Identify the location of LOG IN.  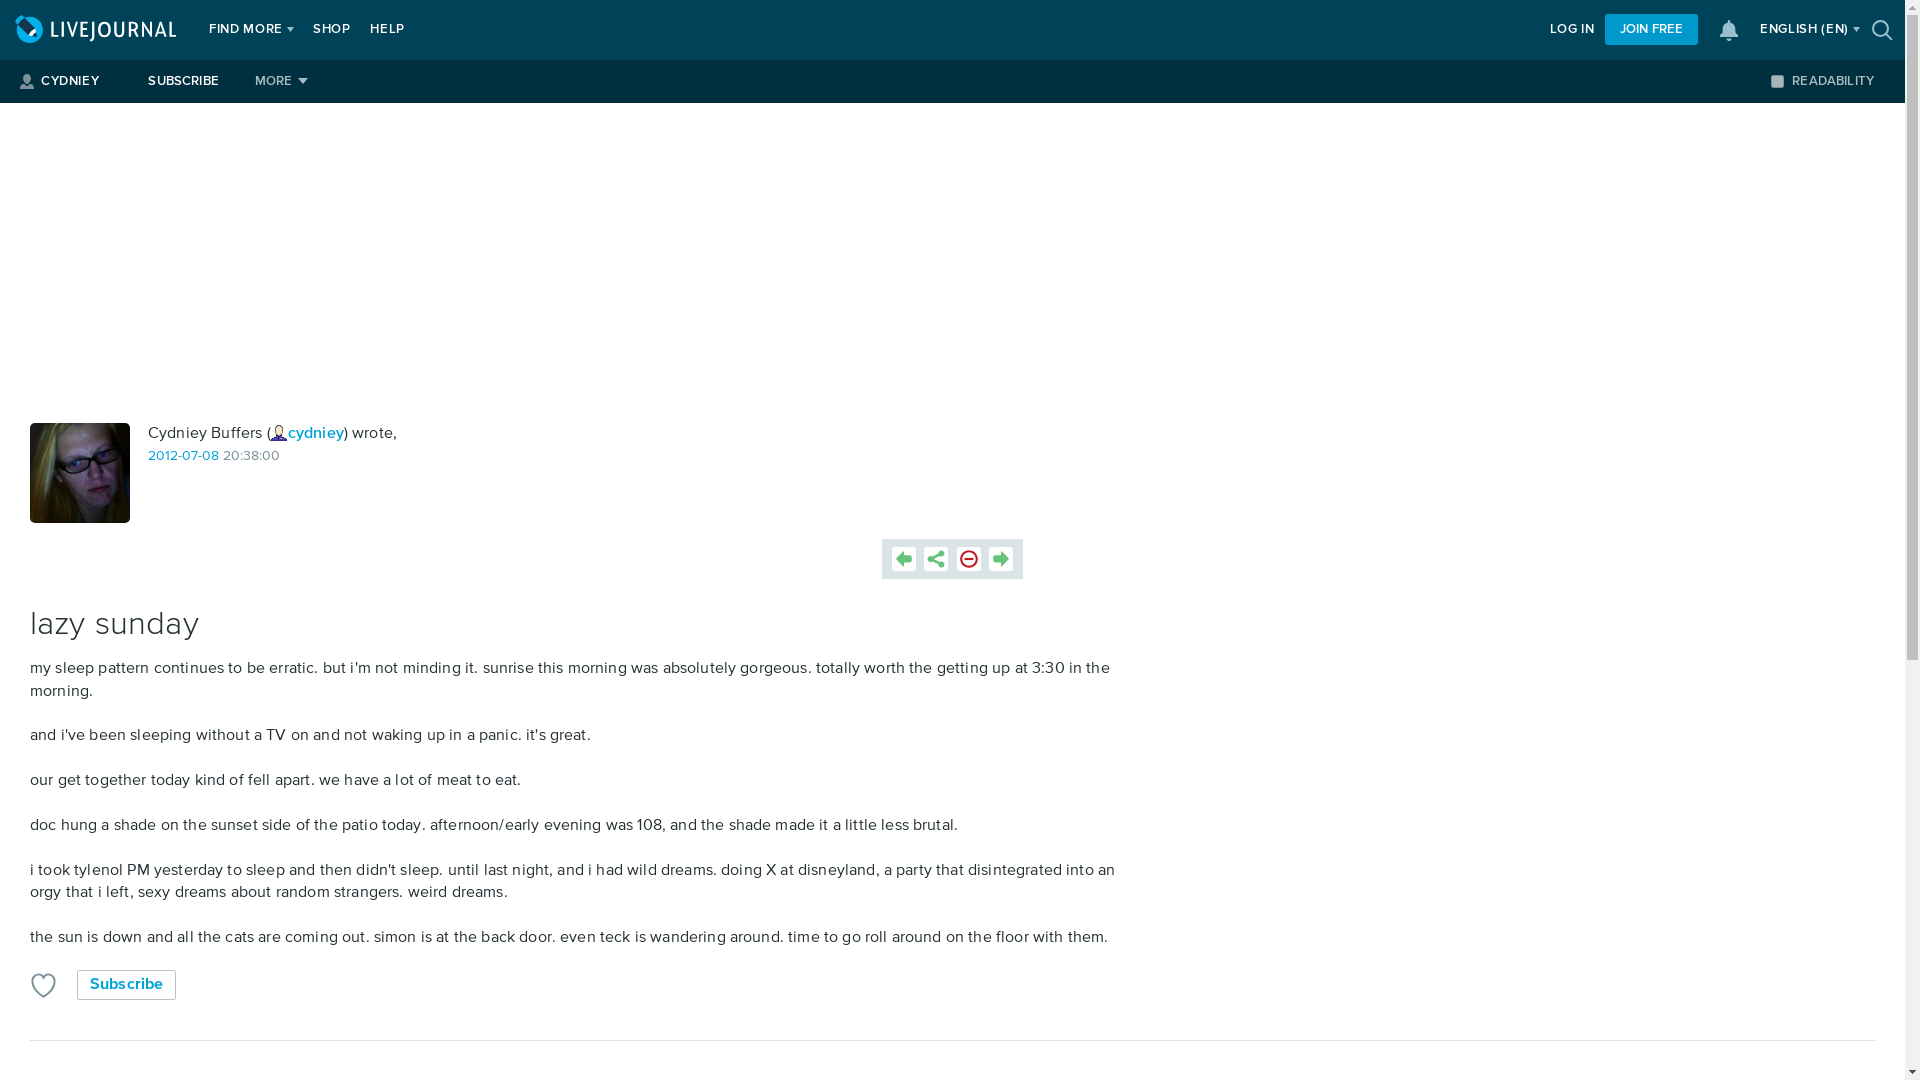
(1572, 30).